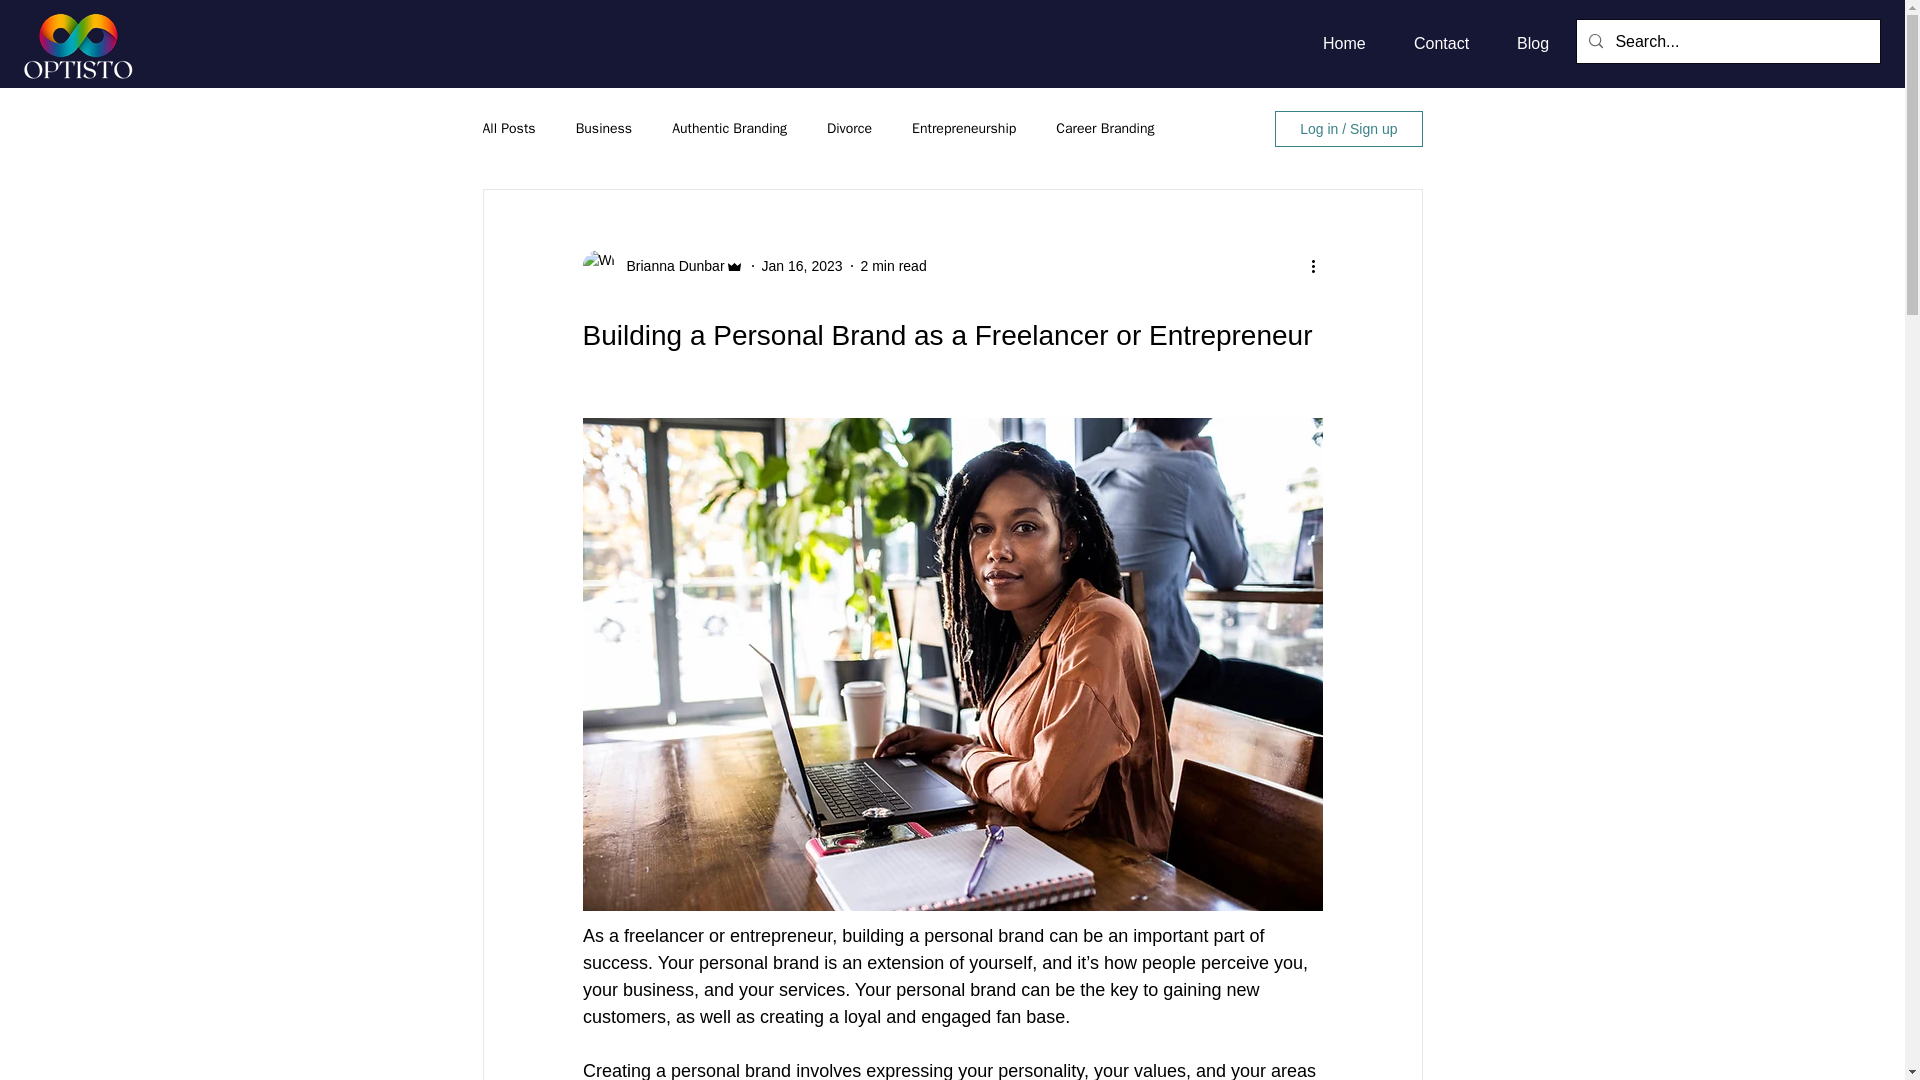  What do you see at coordinates (668, 266) in the screenshot?
I see `Brianna Dunbar` at bounding box center [668, 266].